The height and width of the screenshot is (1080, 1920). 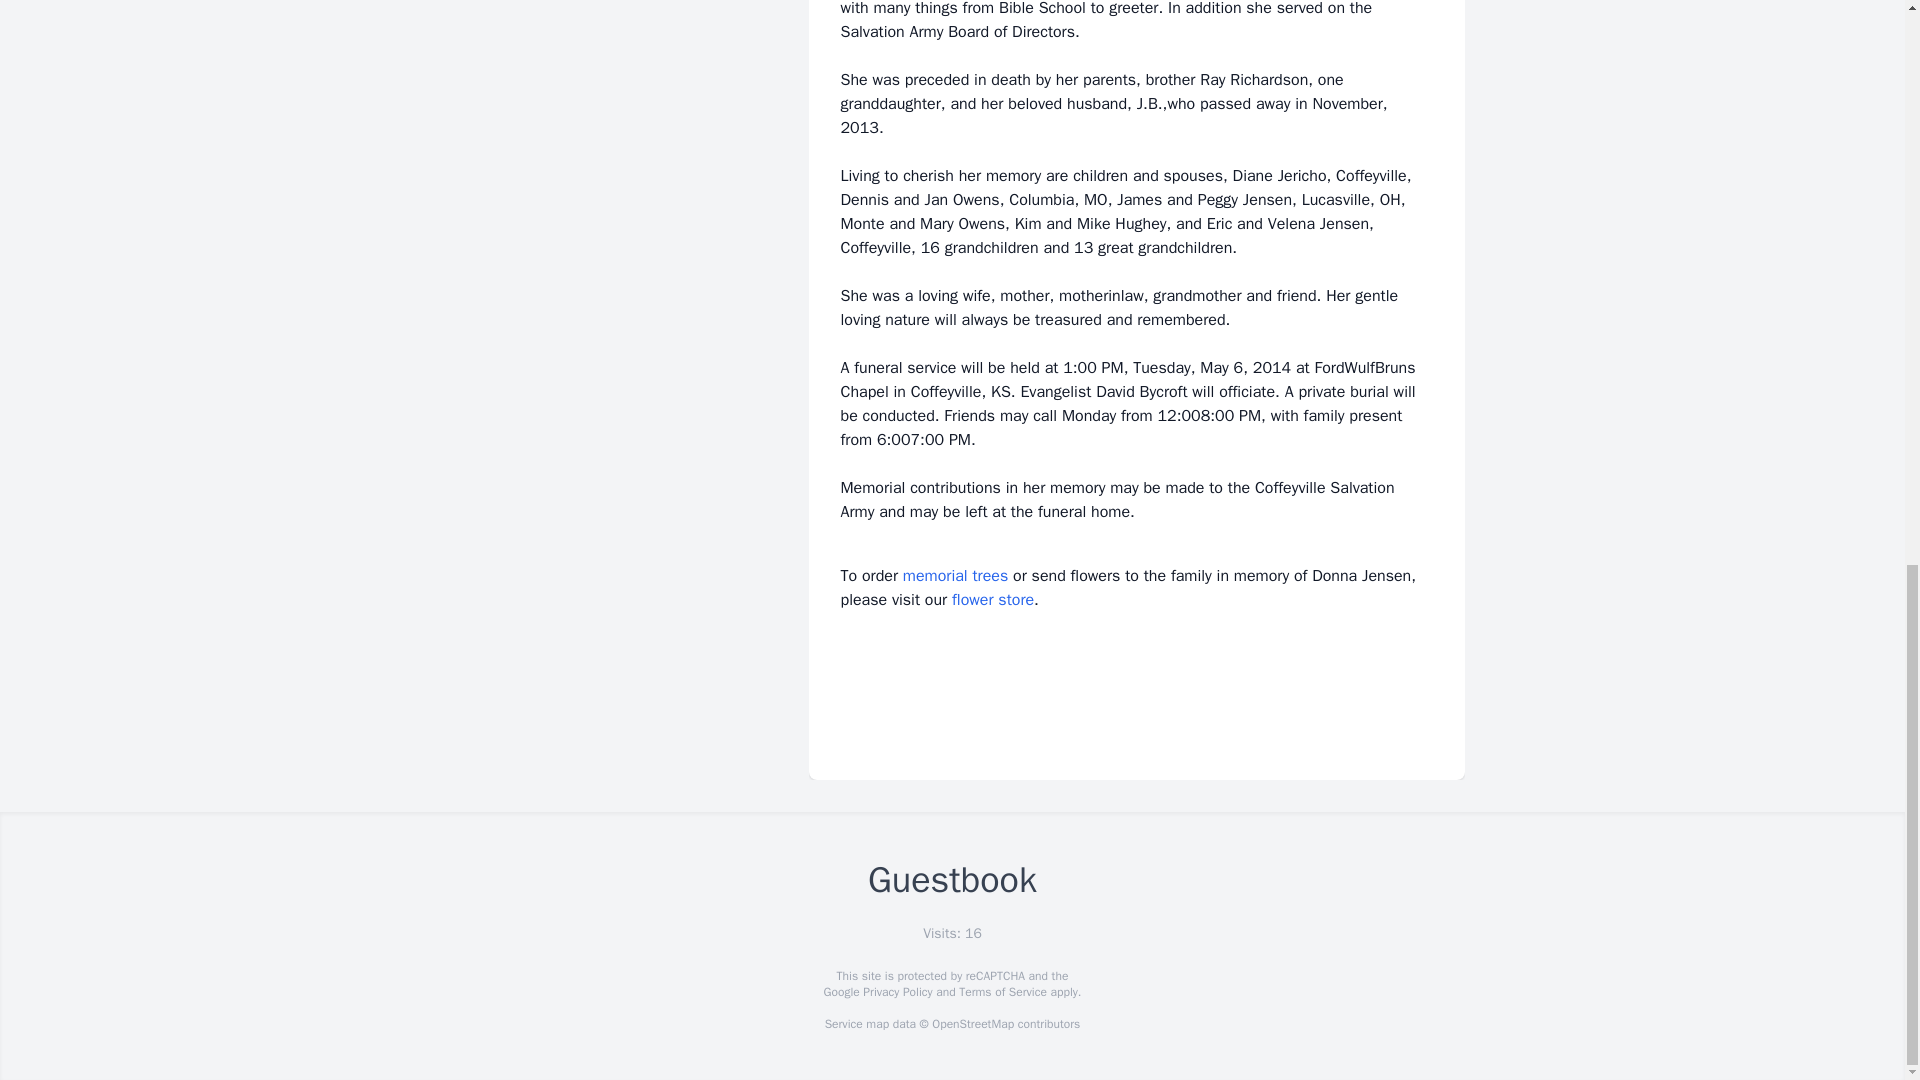 I want to click on memorial trees, so click(x=955, y=576).